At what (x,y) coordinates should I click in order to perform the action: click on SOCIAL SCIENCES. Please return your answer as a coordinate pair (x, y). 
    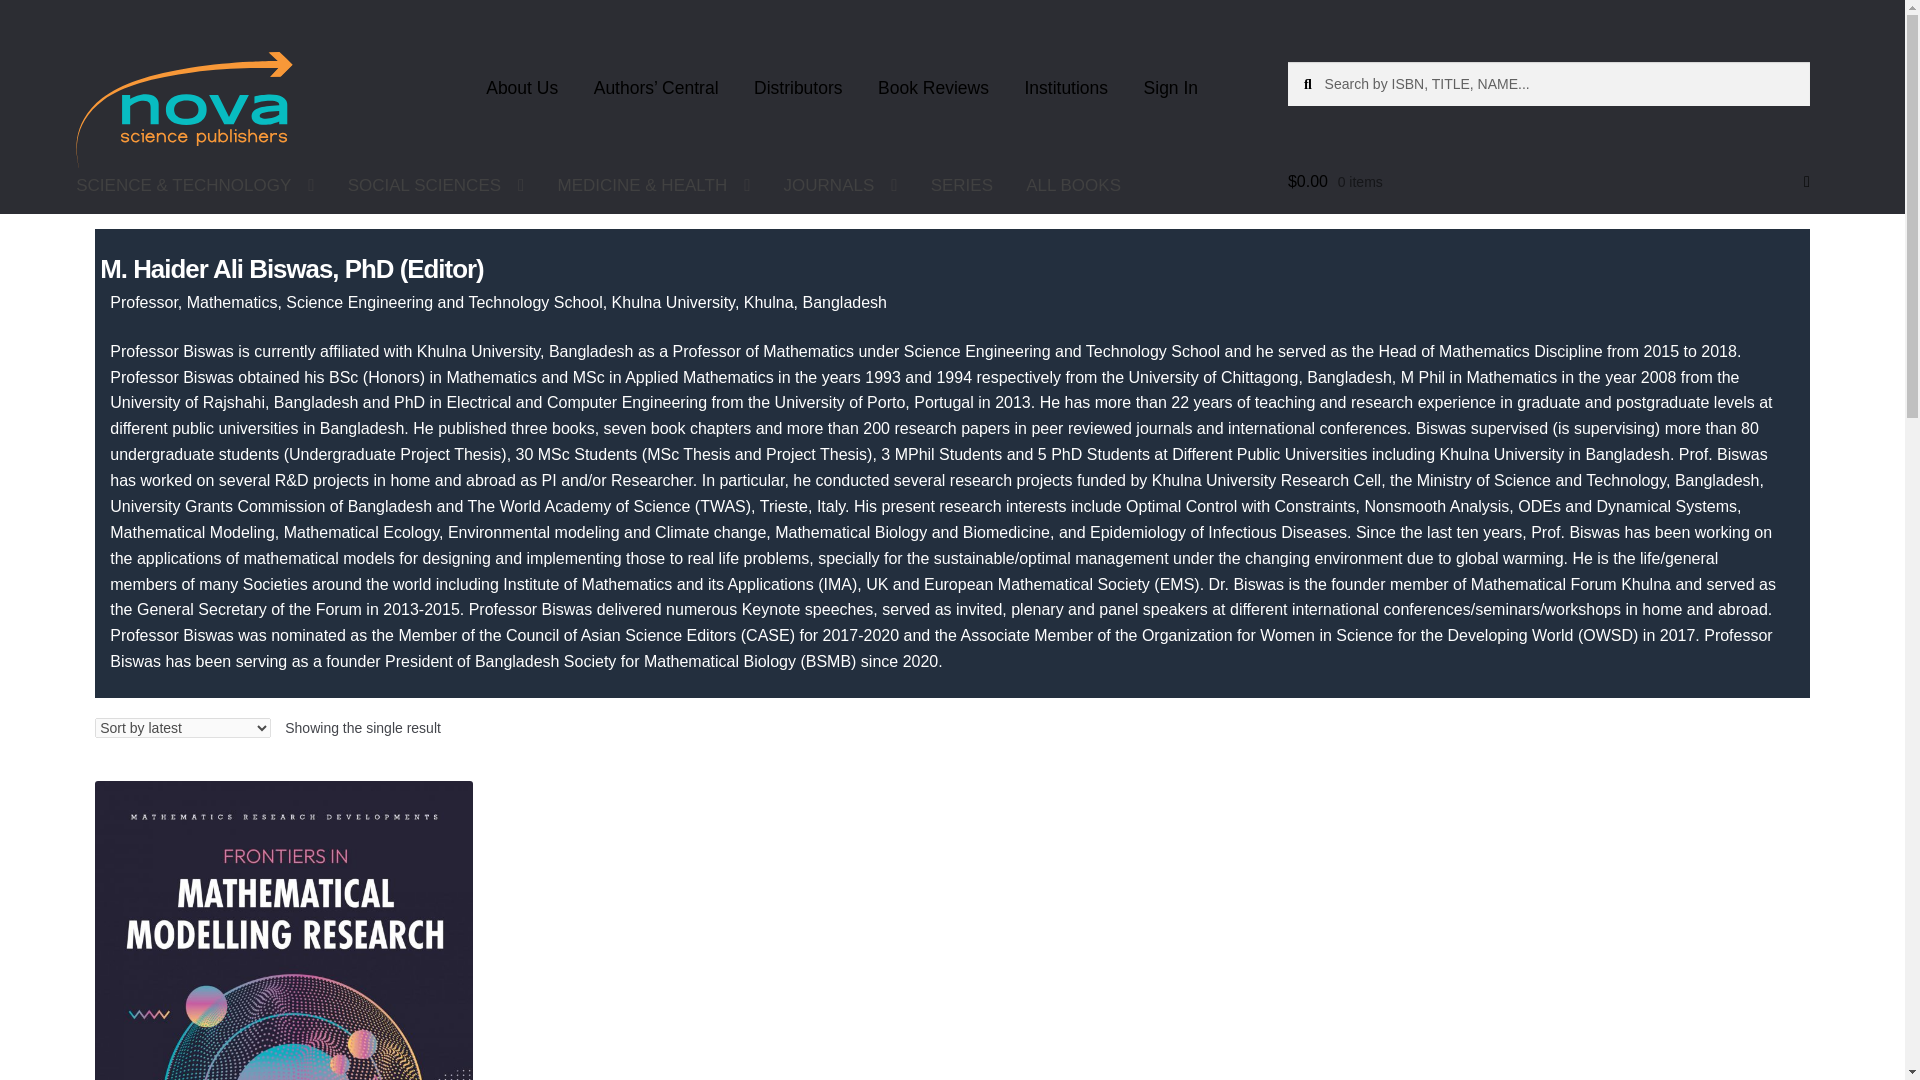
    Looking at the image, I should click on (436, 185).